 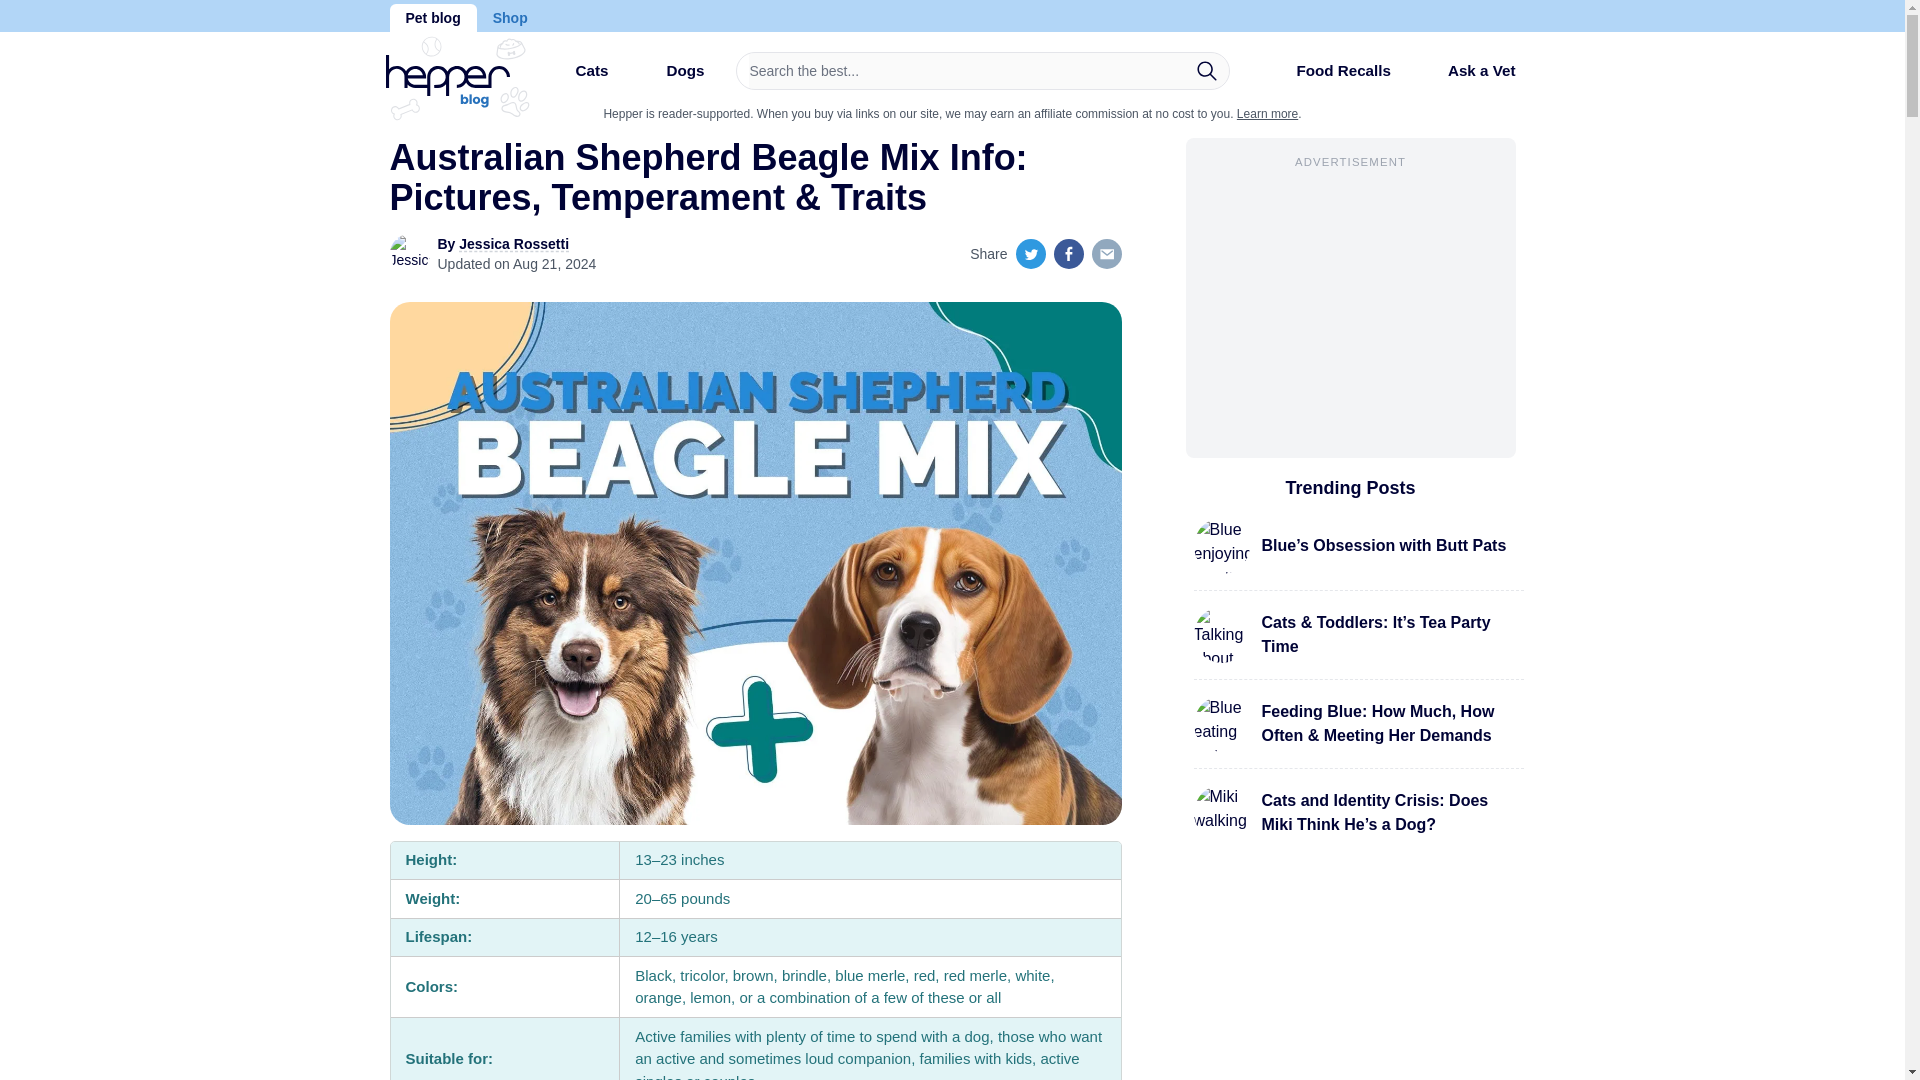 What do you see at coordinates (668, 78) in the screenshot?
I see `Dogs` at bounding box center [668, 78].